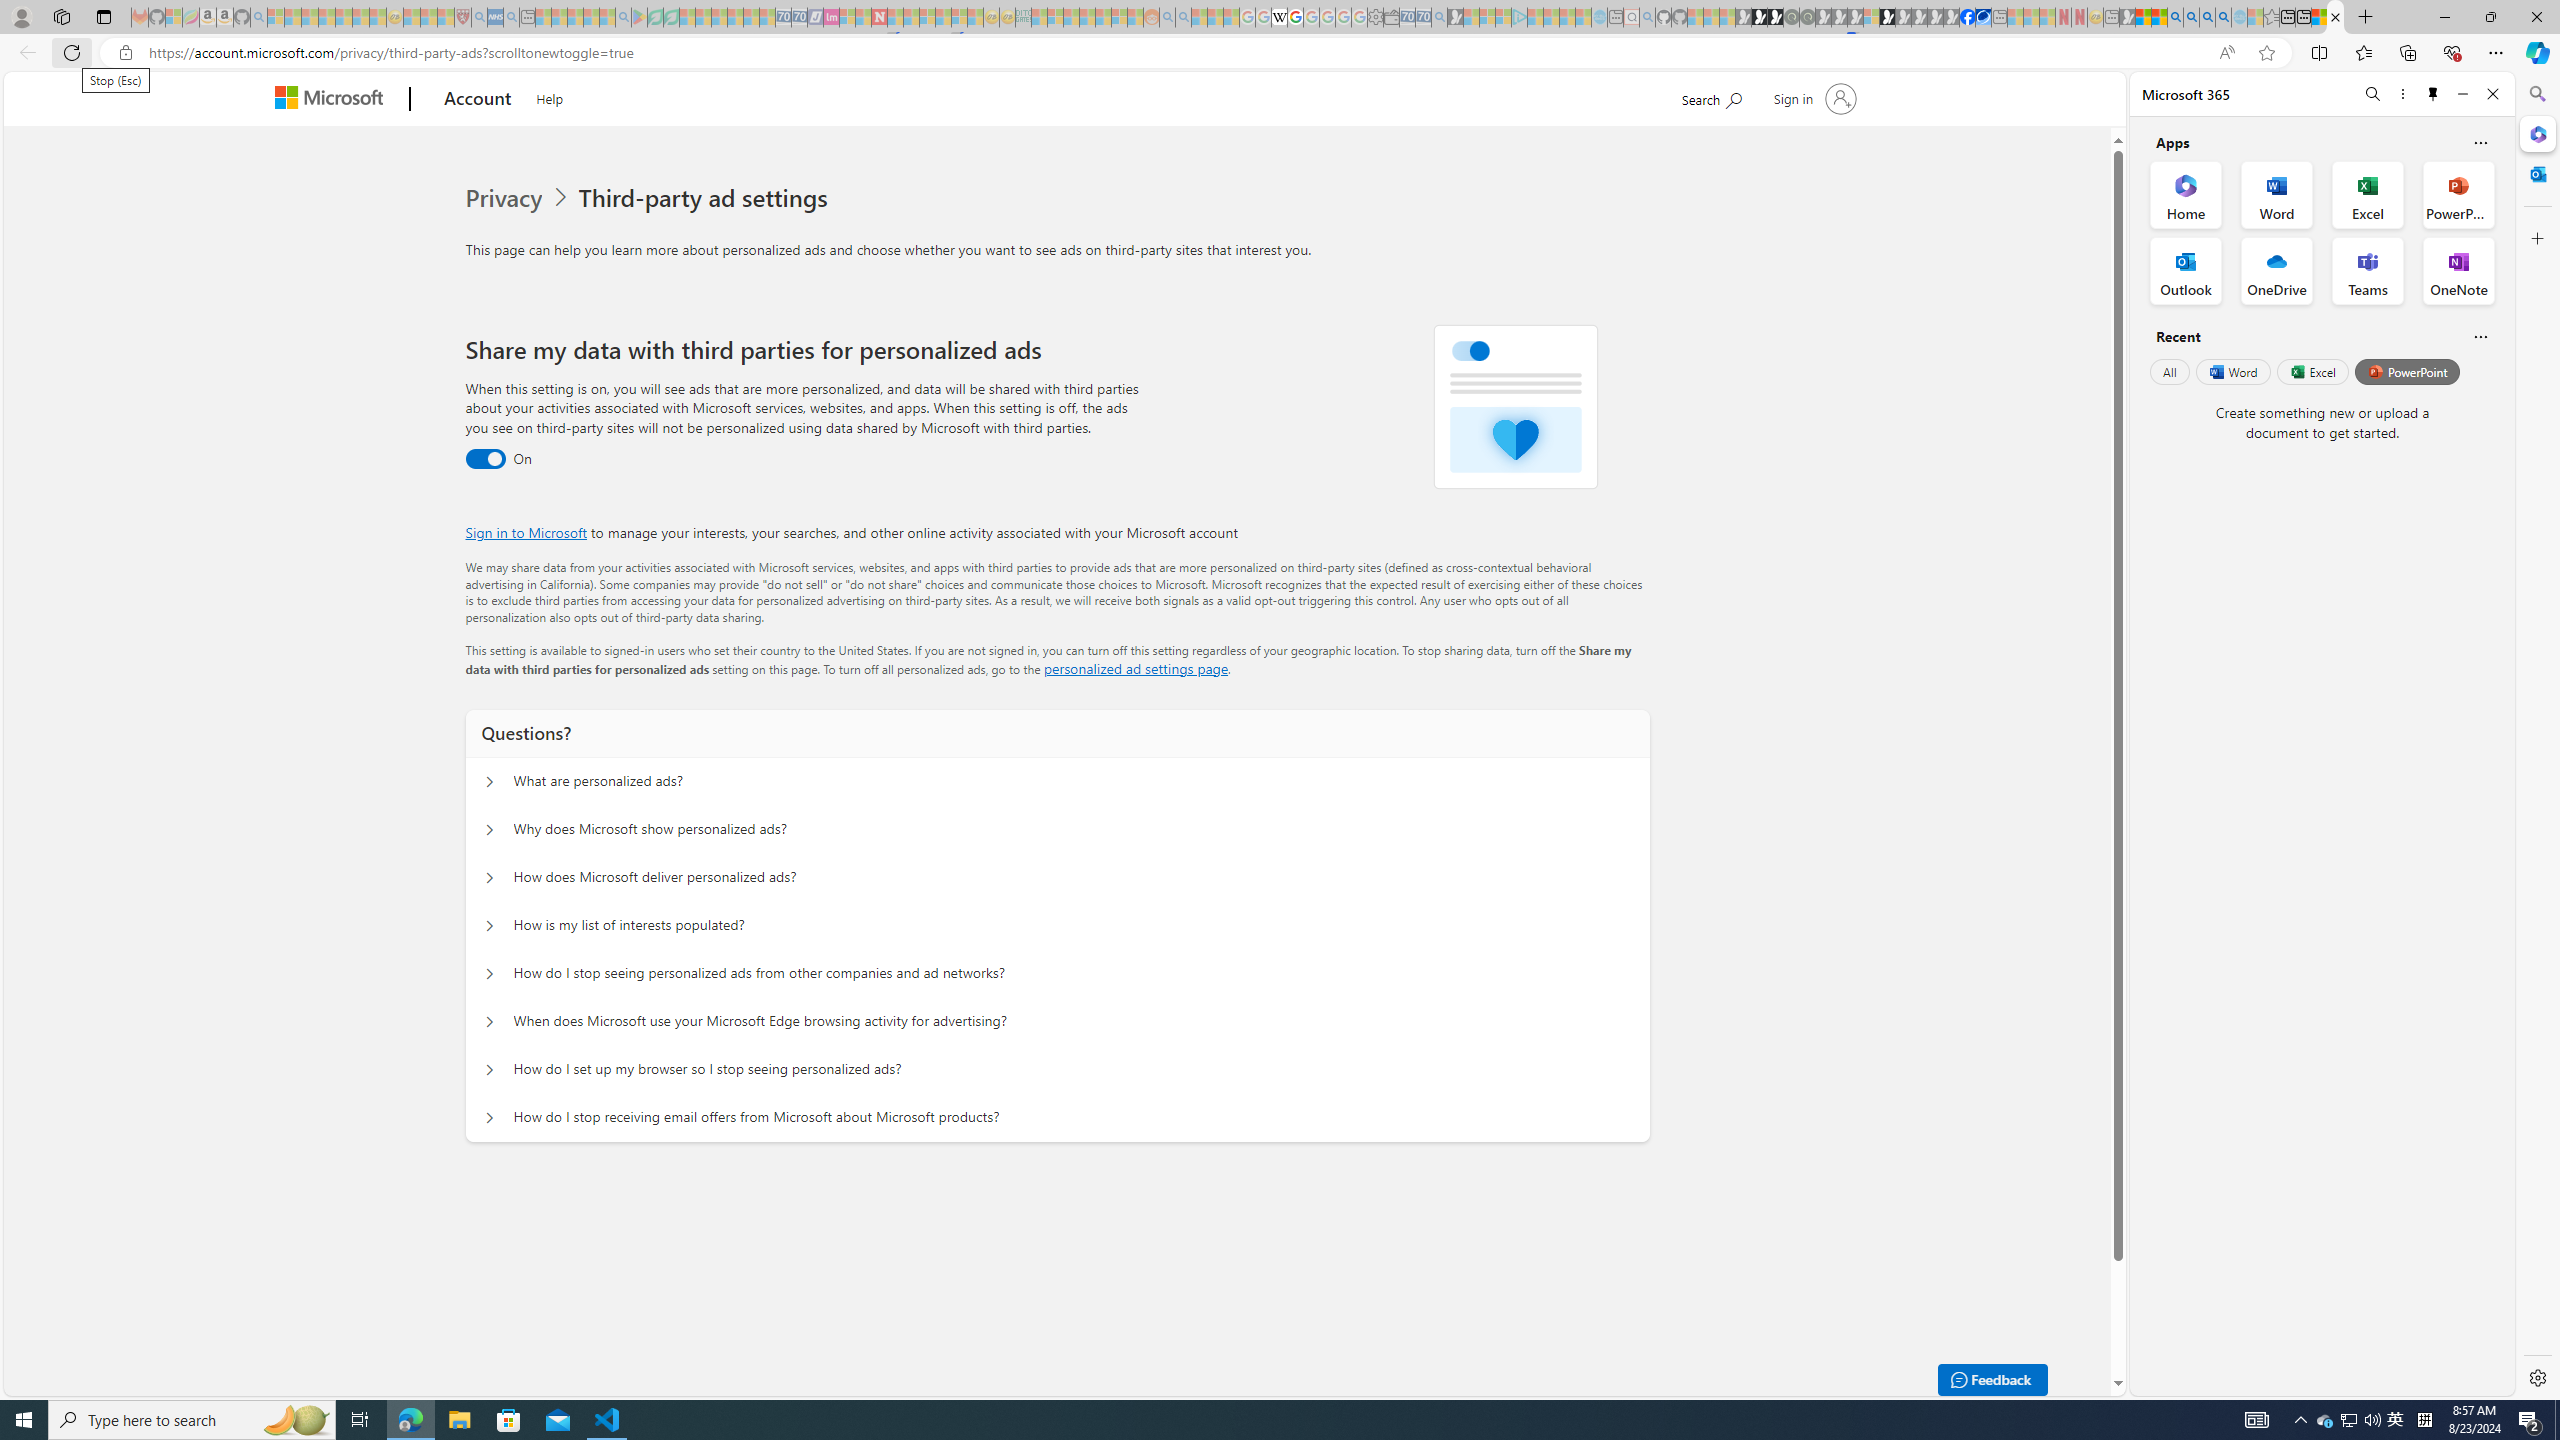 Image resolution: width=2560 pixels, height=1440 pixels. Describe the element at coordinates (1504, 17) in the screenshot. I see `Microsoft account | Privacy - Sleeping` at that location.